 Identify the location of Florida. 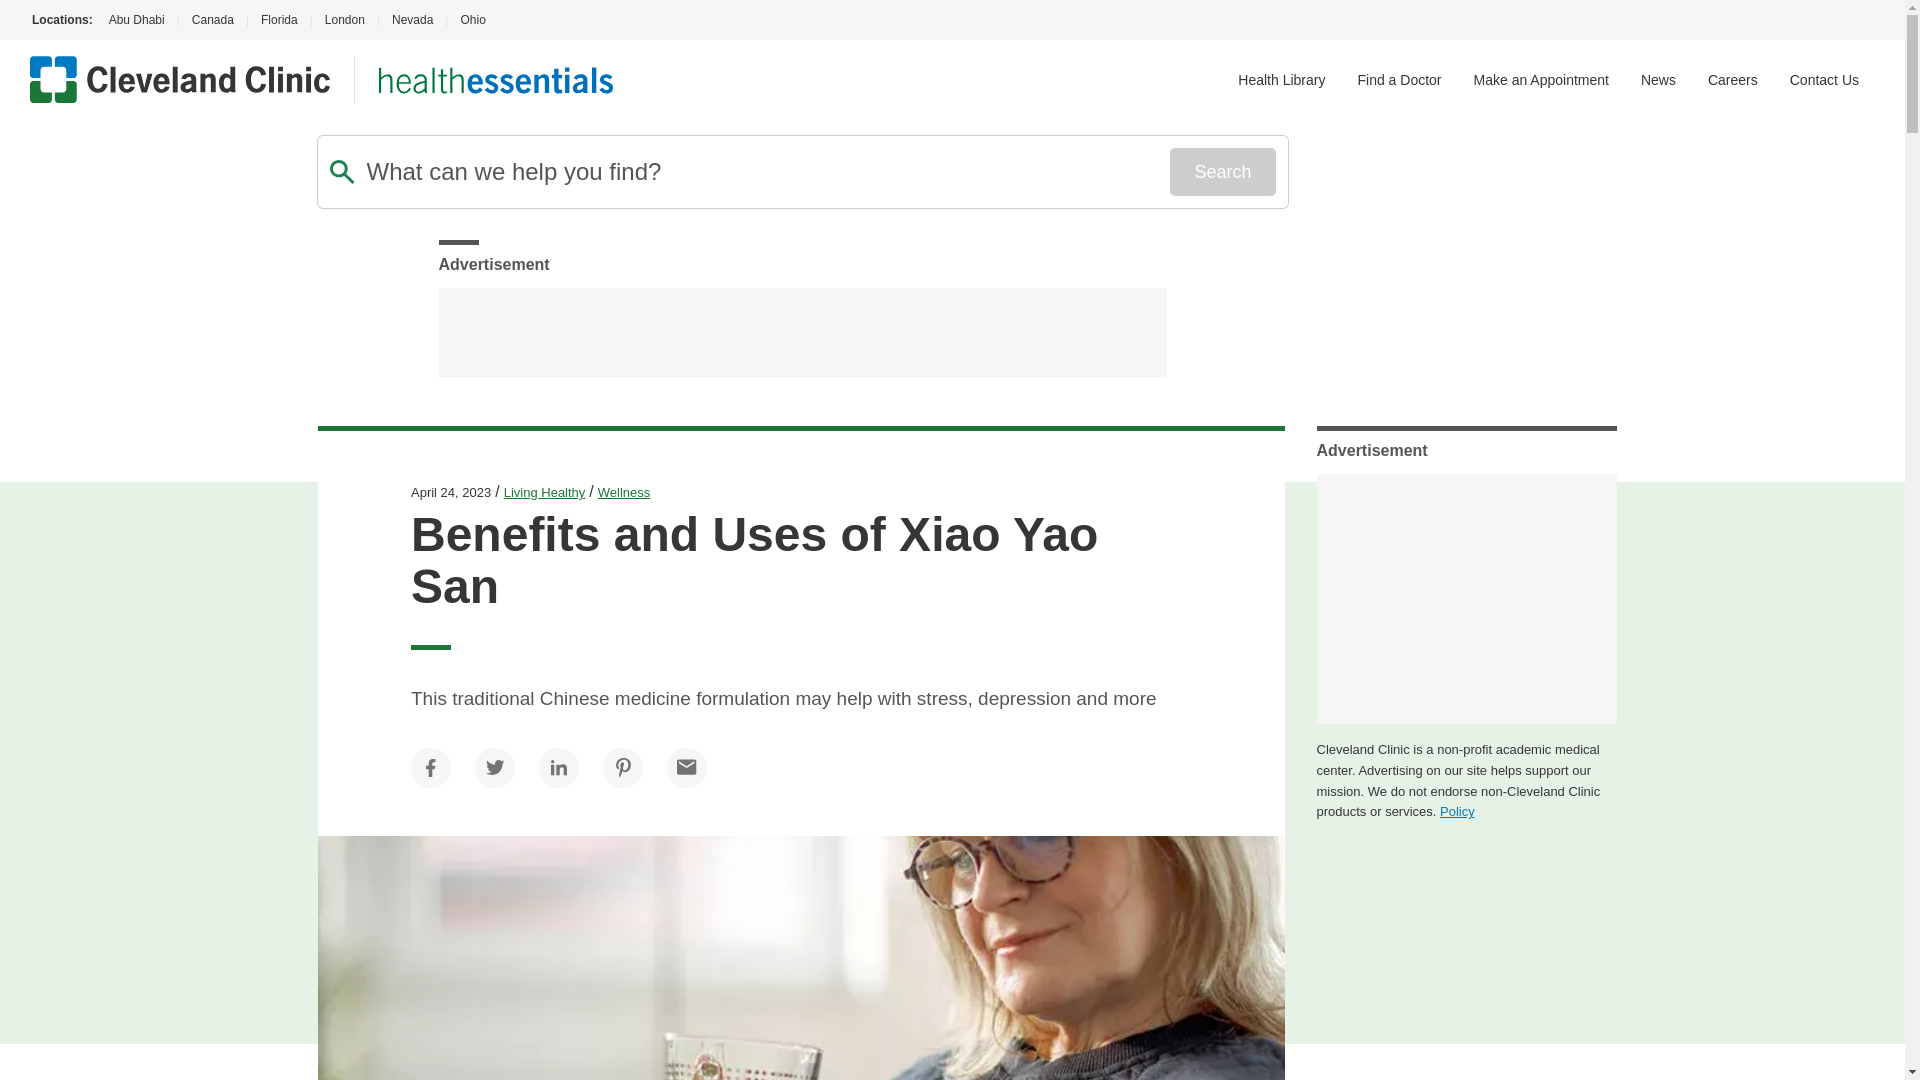
(279, 20).